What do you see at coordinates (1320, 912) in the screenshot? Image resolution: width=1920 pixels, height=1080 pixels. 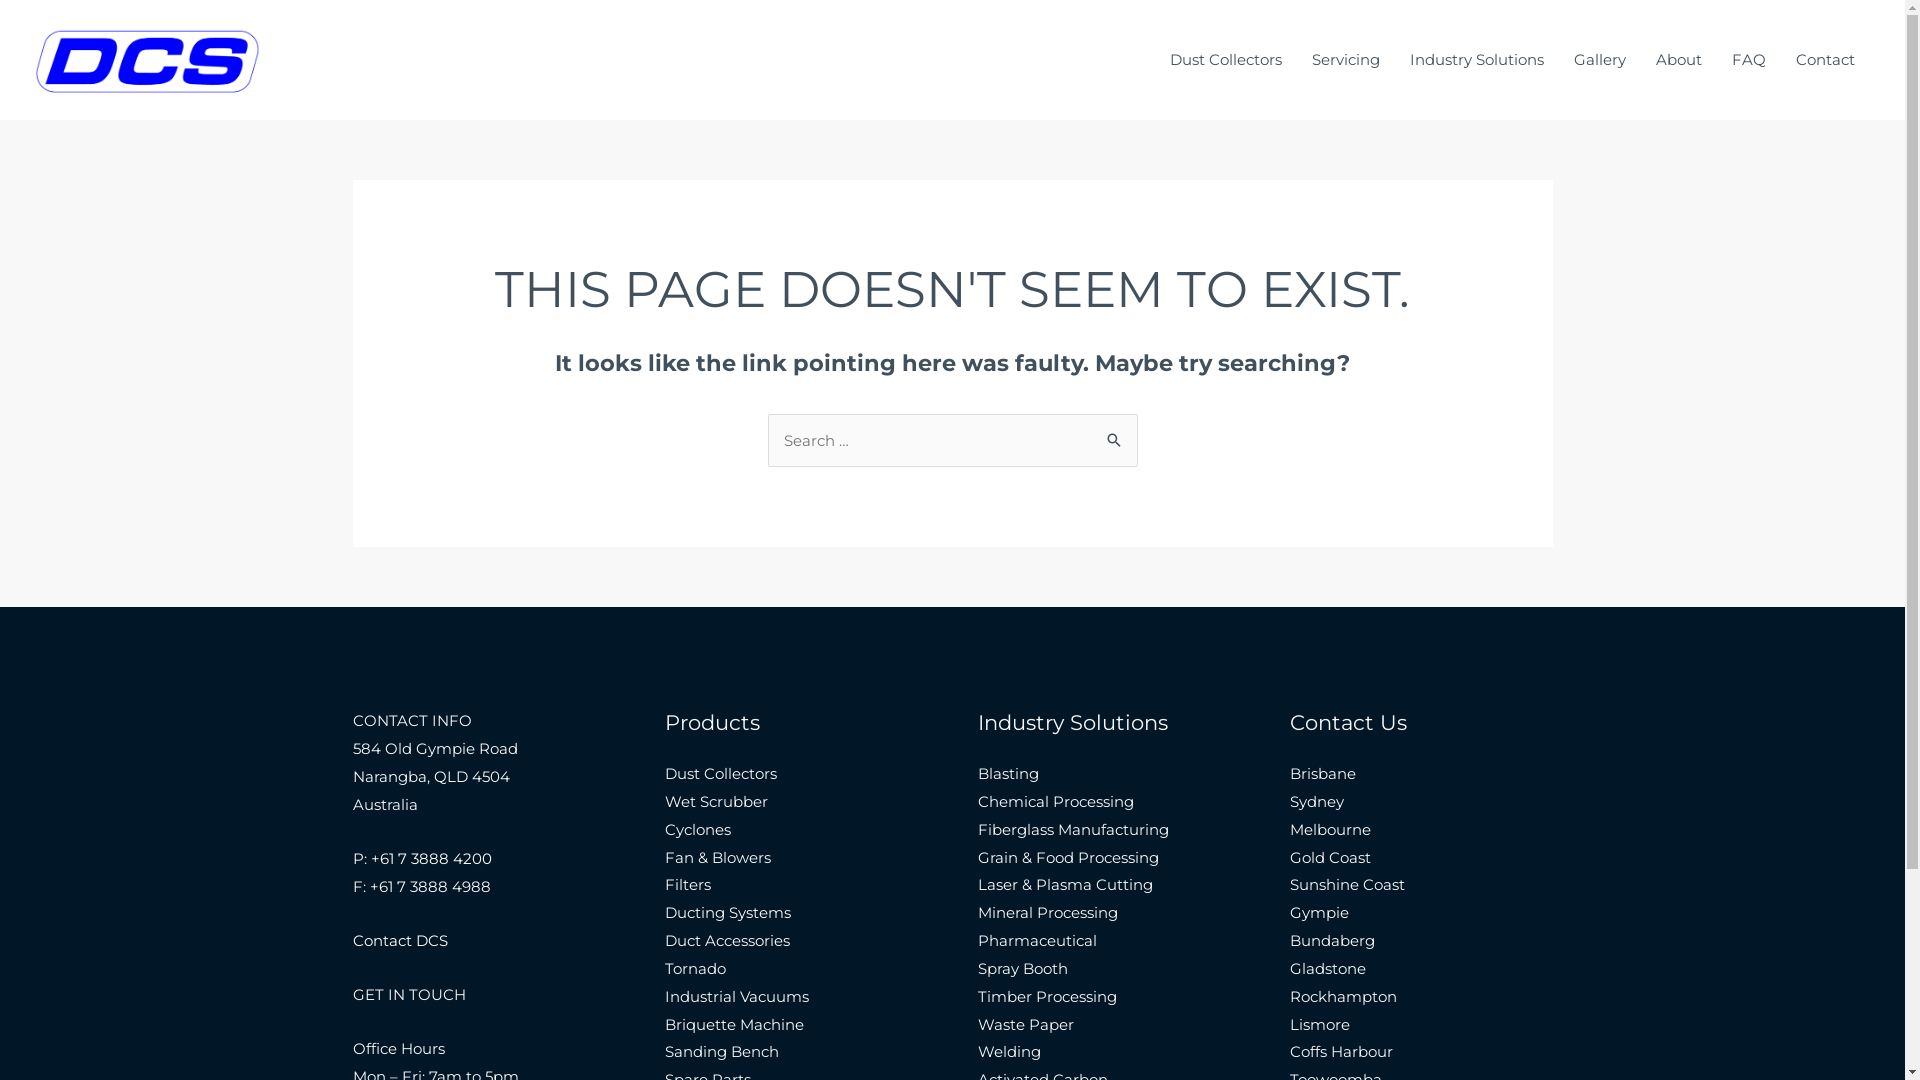 I see `Gympie` at bounding box center [1320, 912].